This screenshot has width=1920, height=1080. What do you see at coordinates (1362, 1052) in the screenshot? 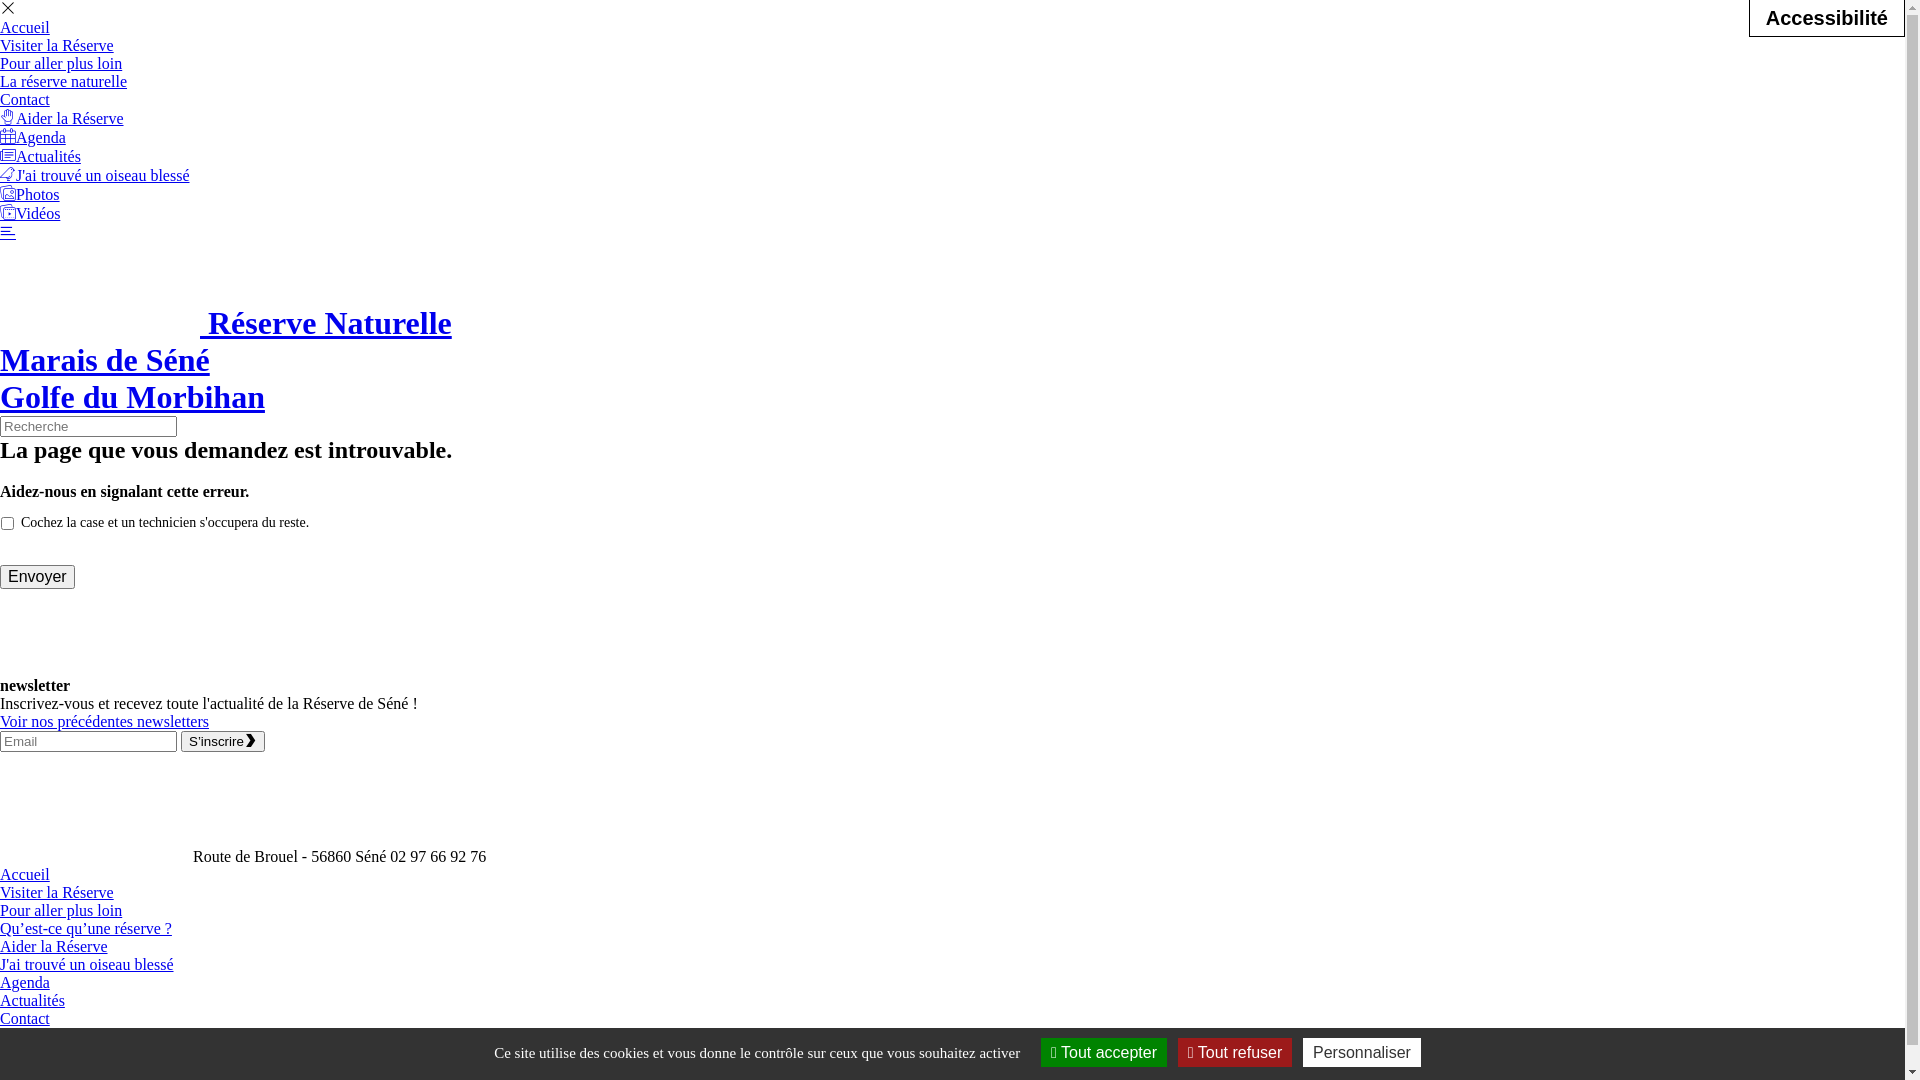
I see `Personnaliser` at bounding box center [1362, 1052].